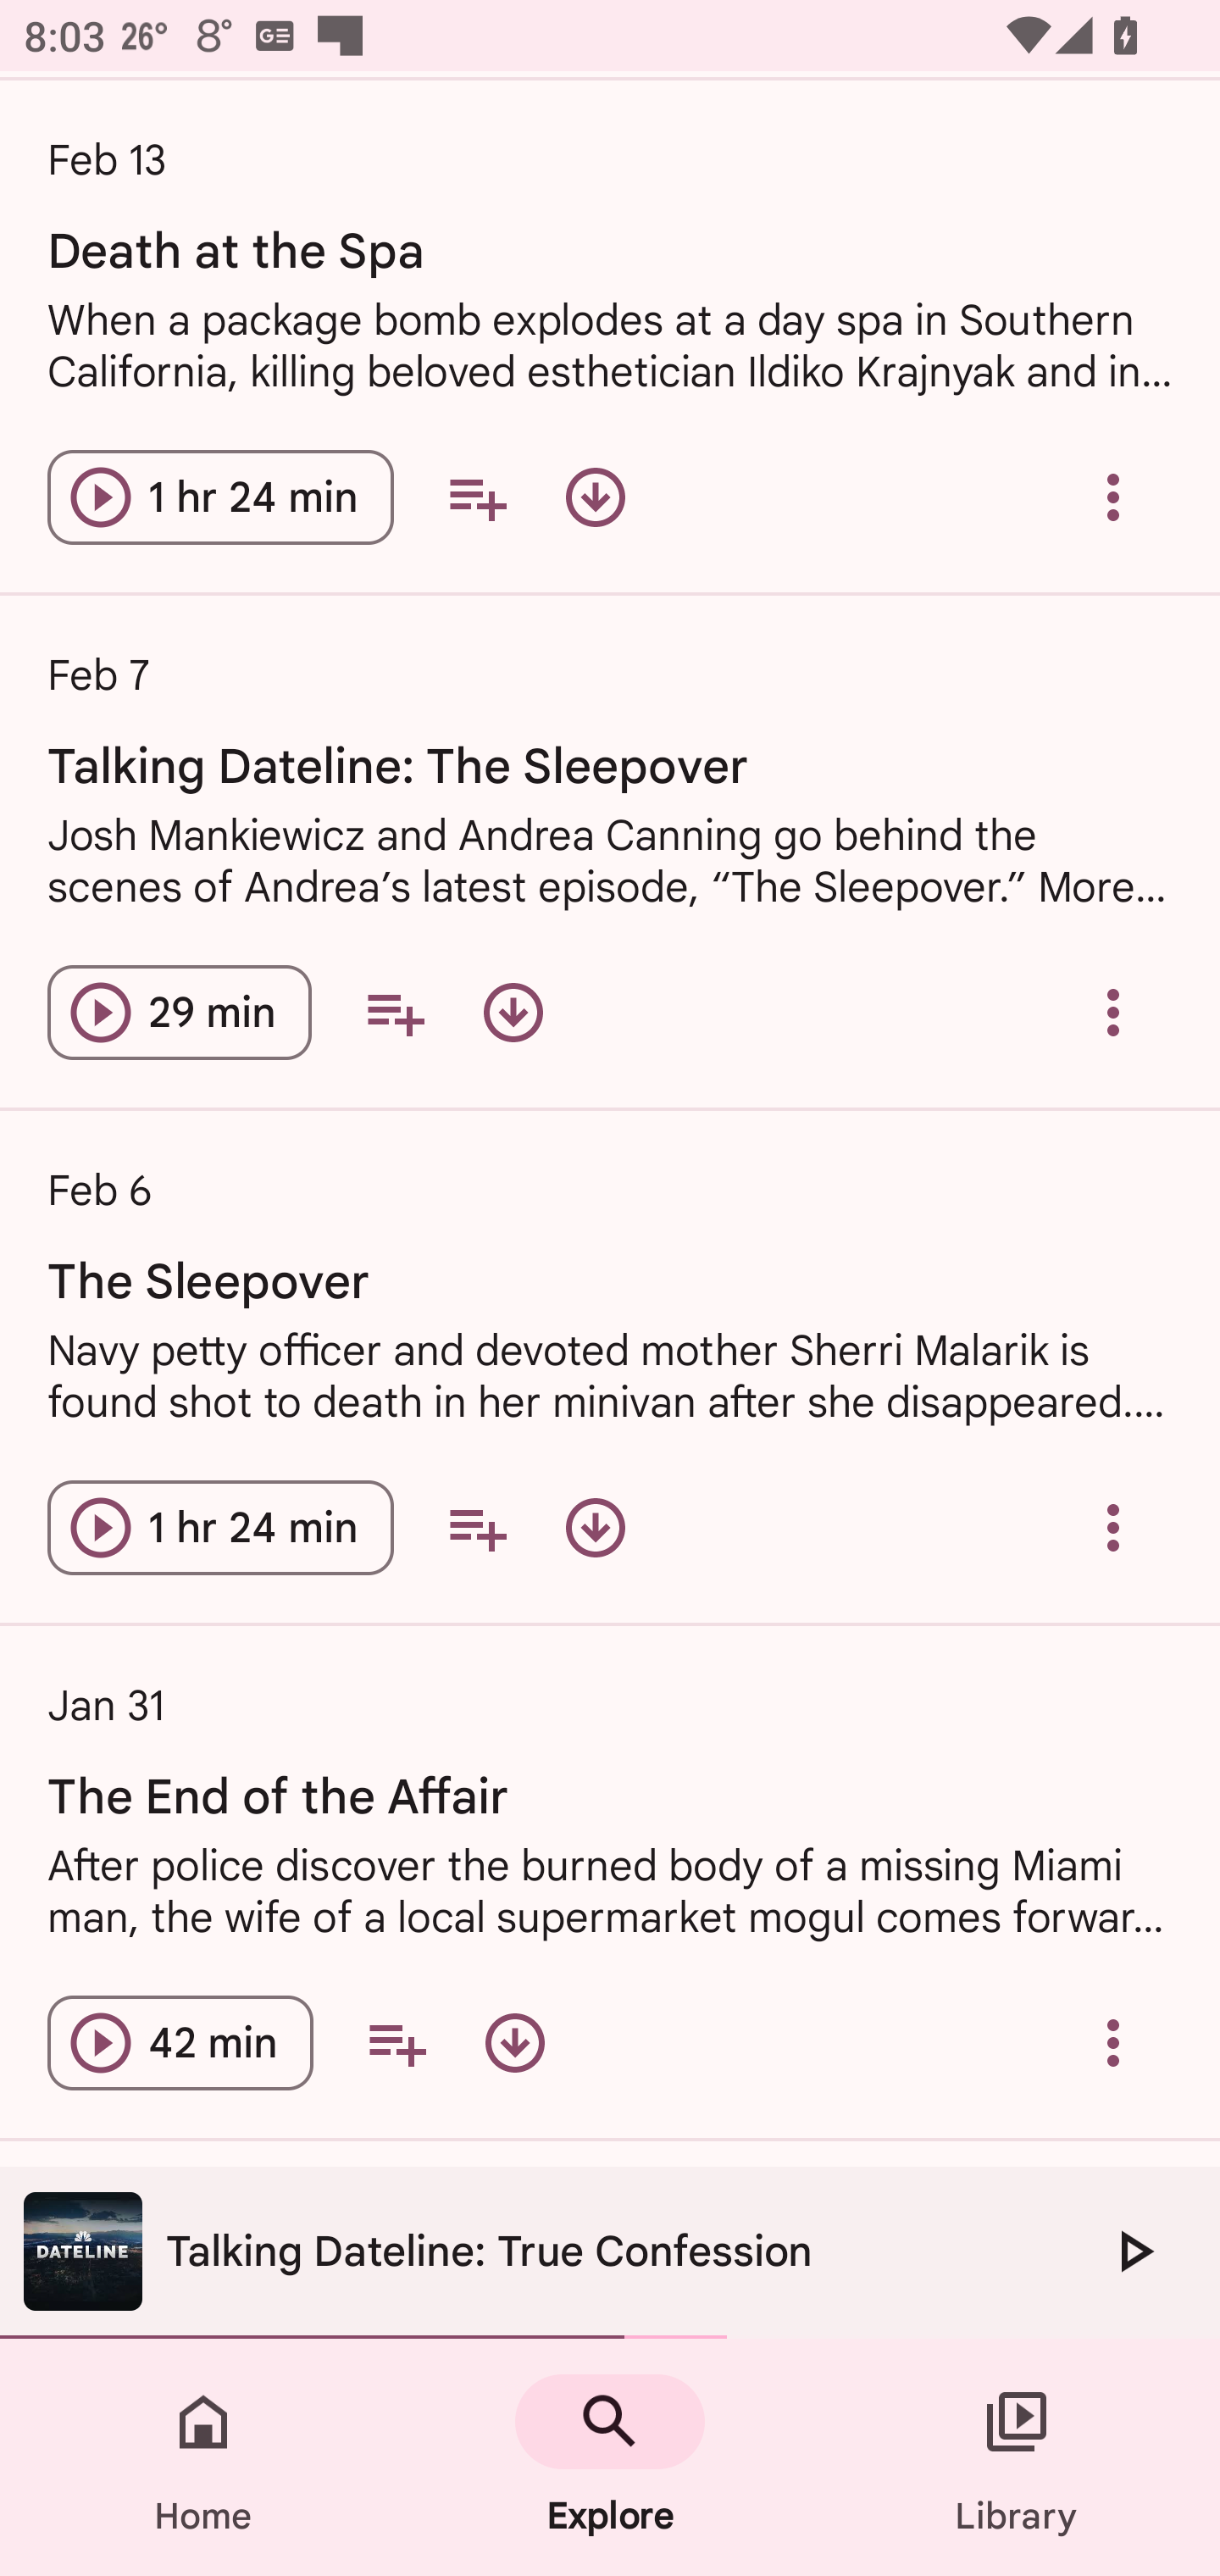 This screenshot has height=2576, width=1220. I want to click on Play episode The End of the Affair 42 min, so click(180, 2042).